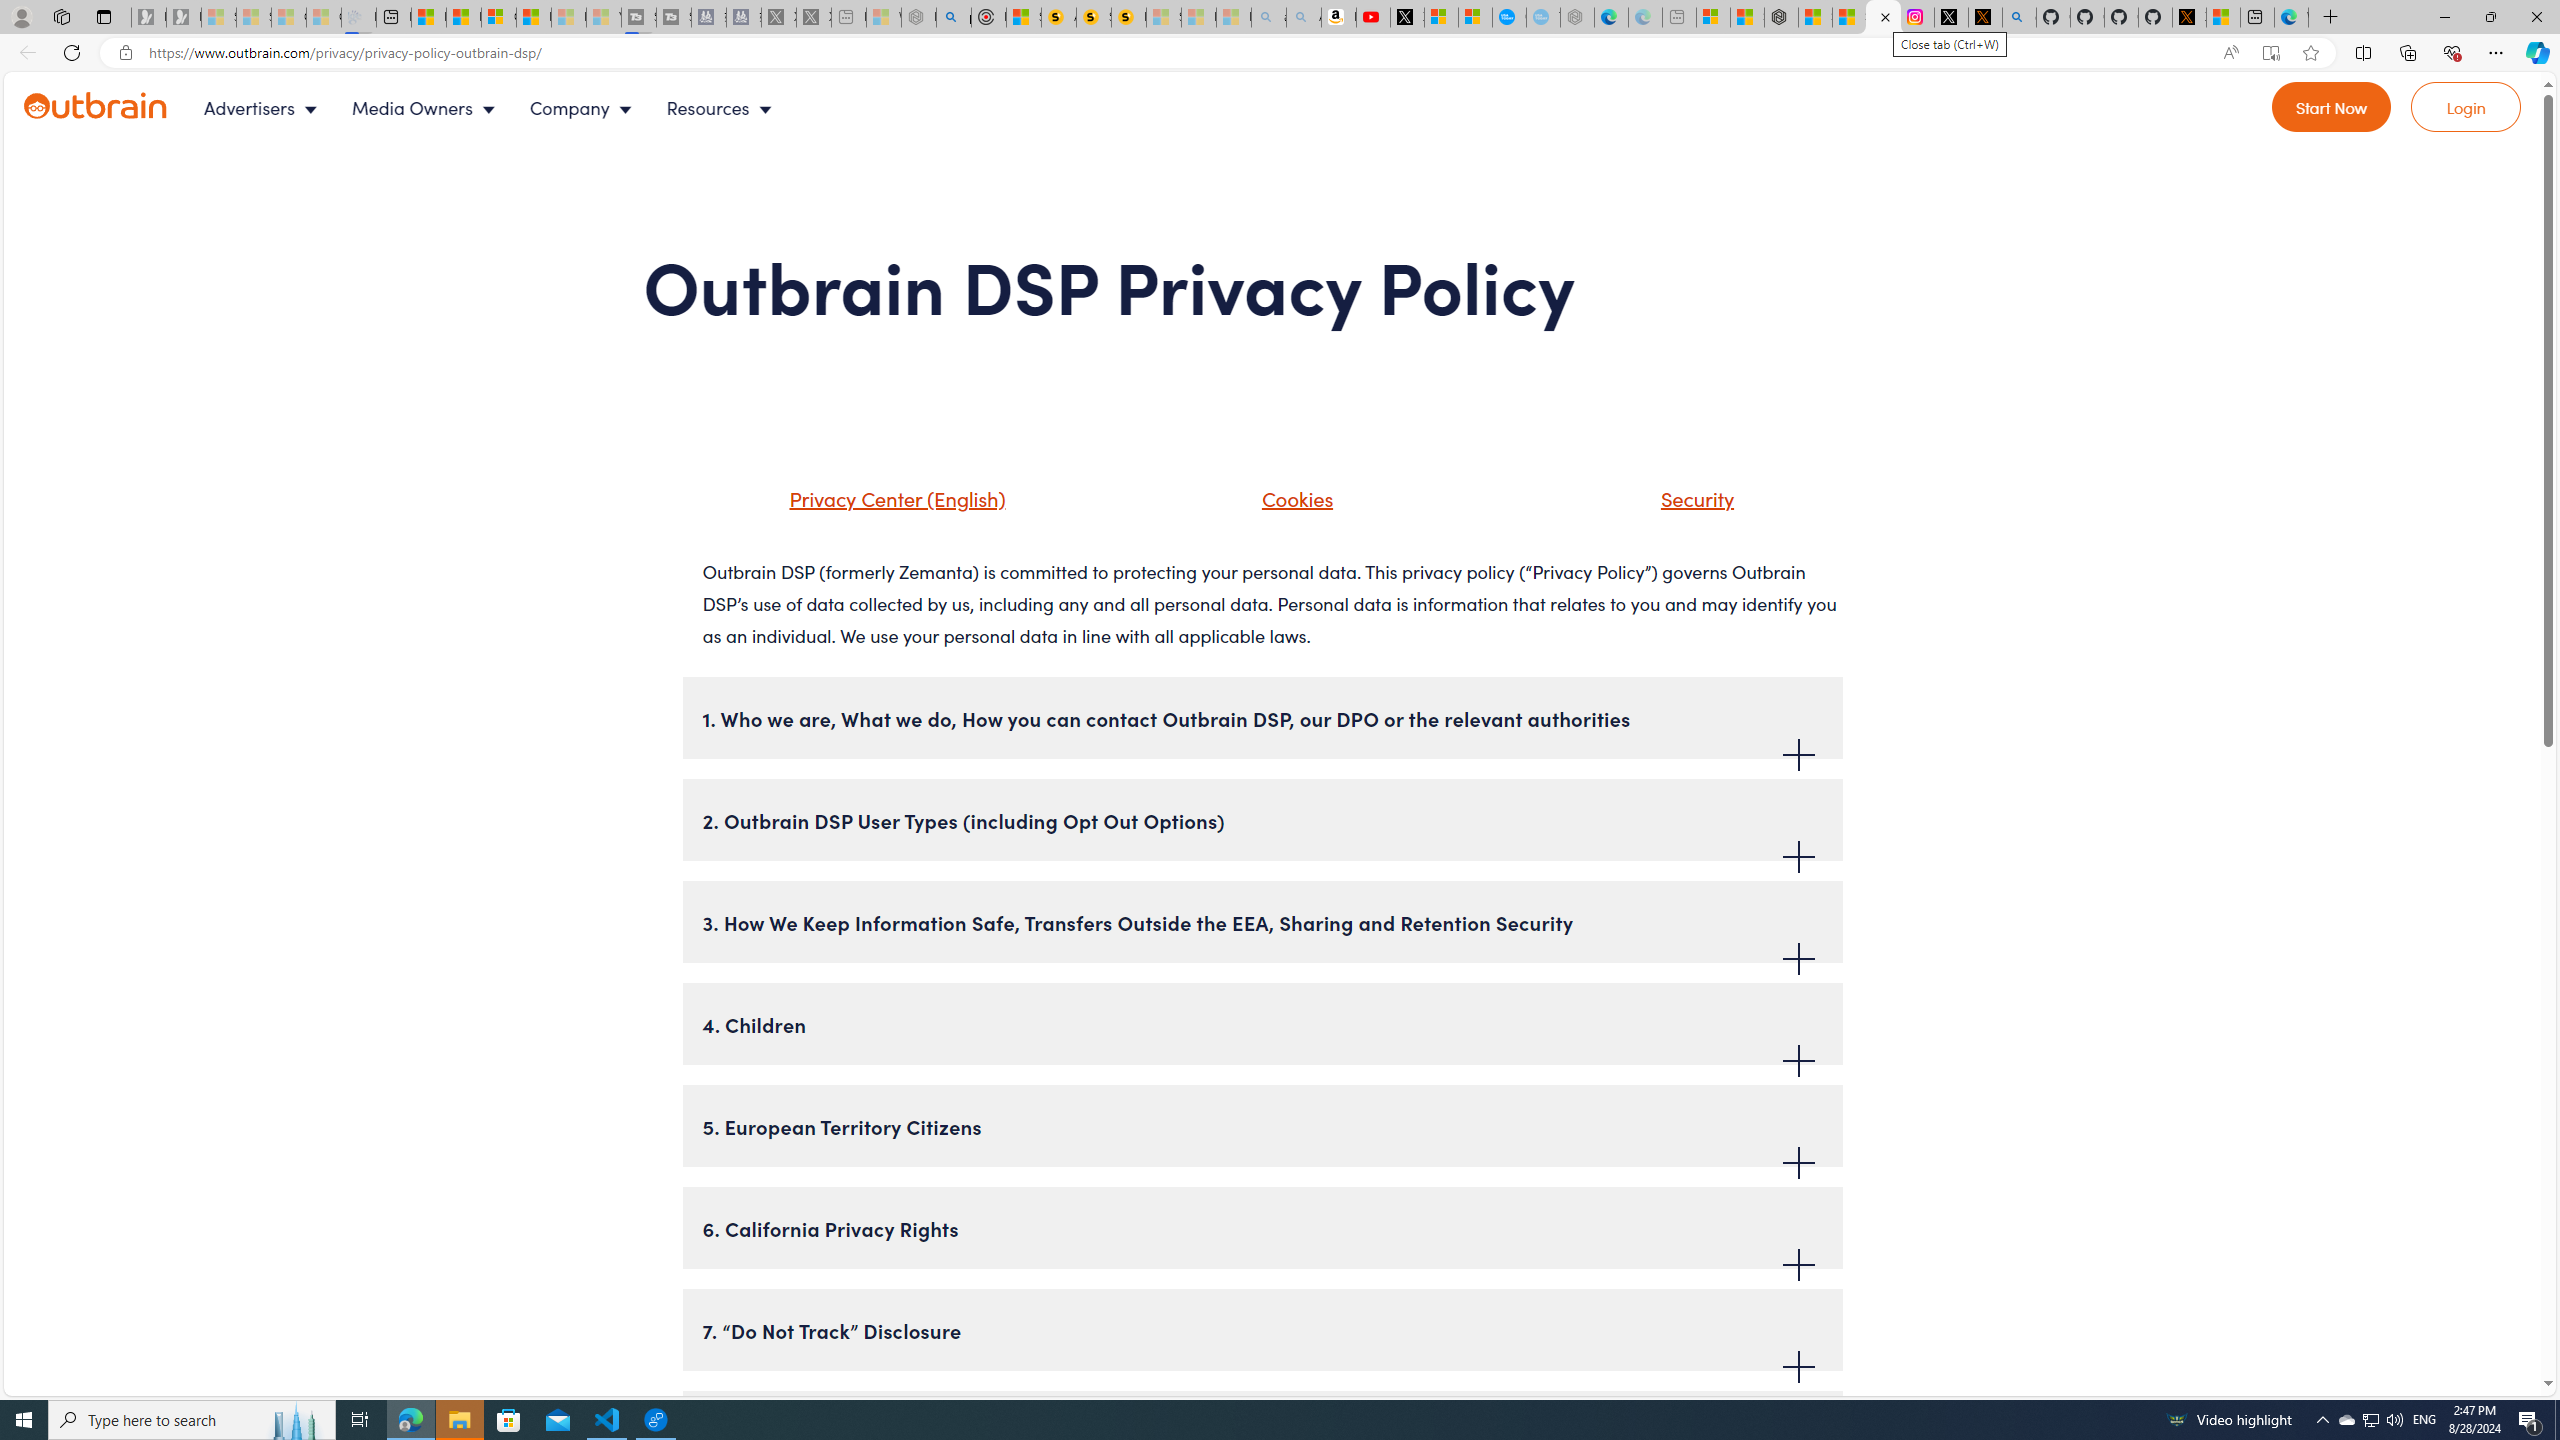 The height and width of the screenshot is (1440, 2560). What do you see at coordinates (871, 506) in the screenshot?
I see `Privacy Center (English)` at bounding box center [871, 506].